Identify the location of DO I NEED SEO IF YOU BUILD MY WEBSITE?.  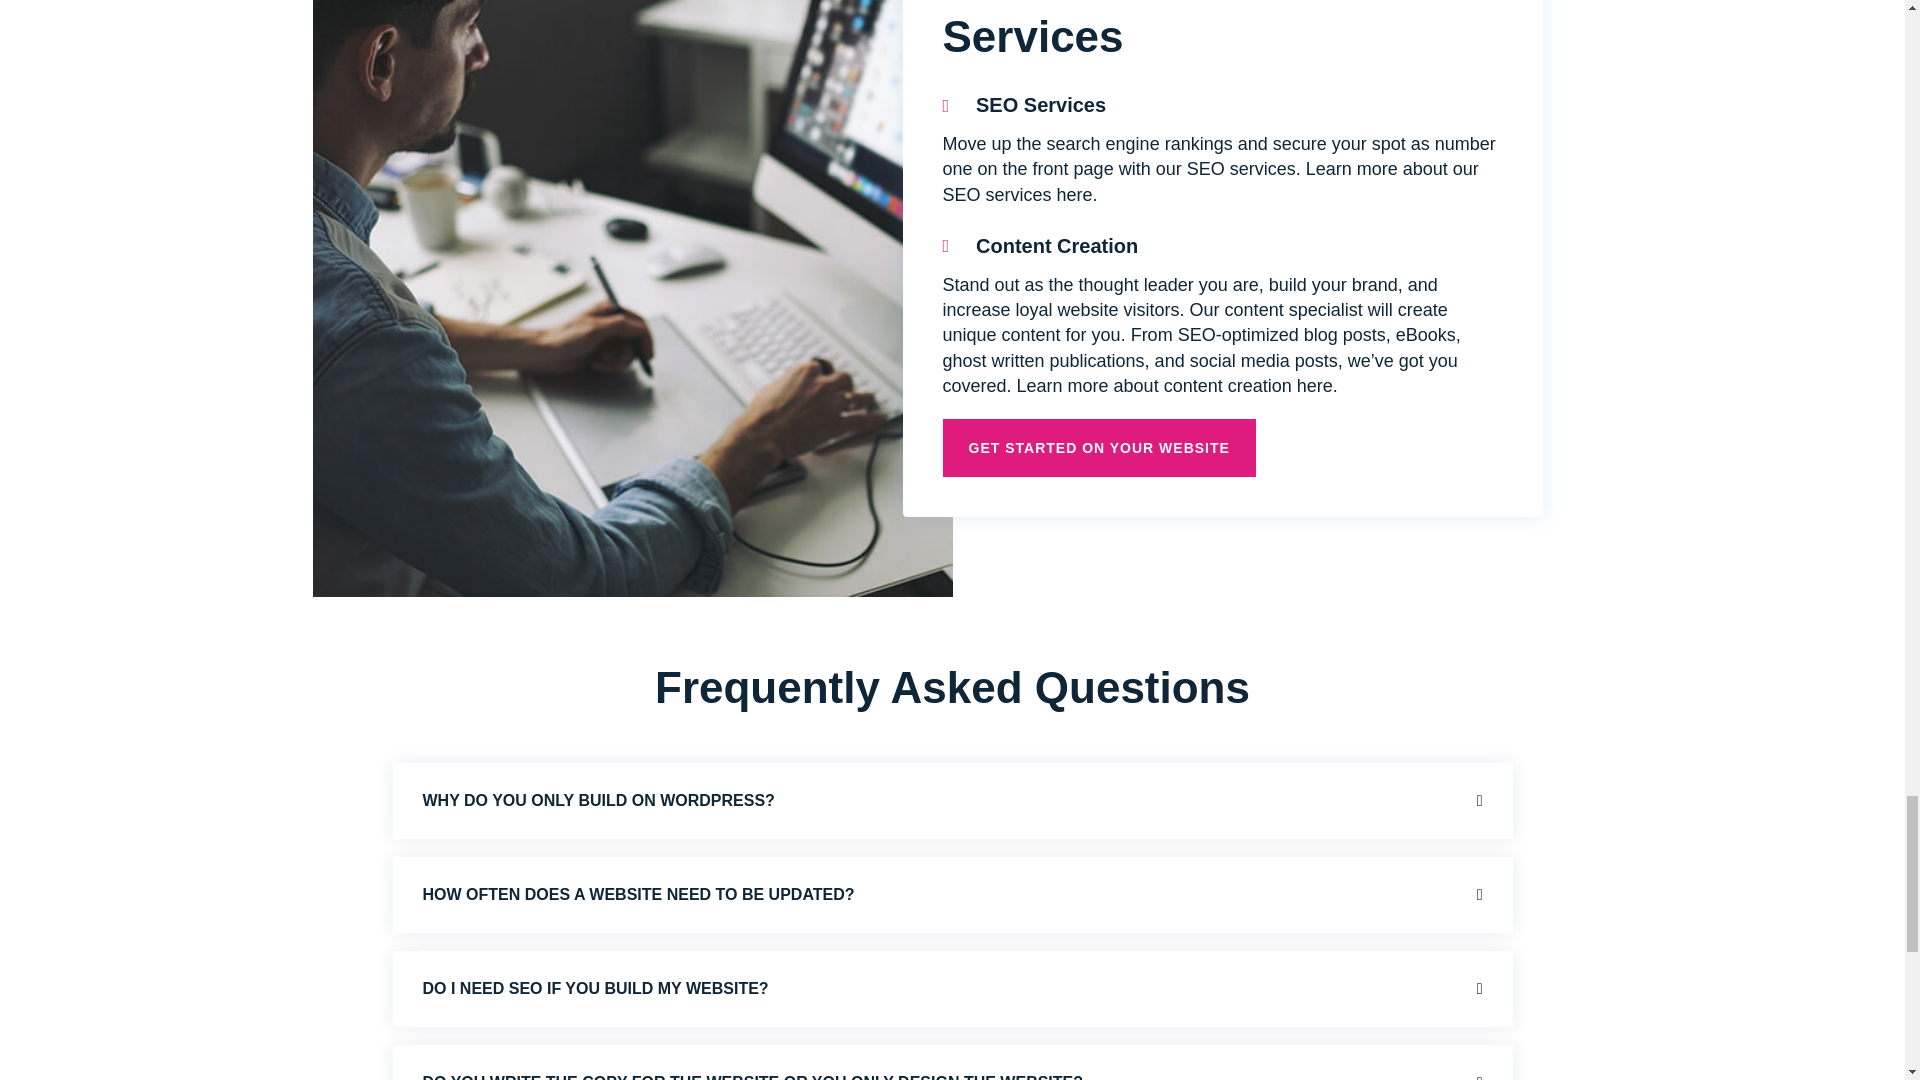
(595, 988).